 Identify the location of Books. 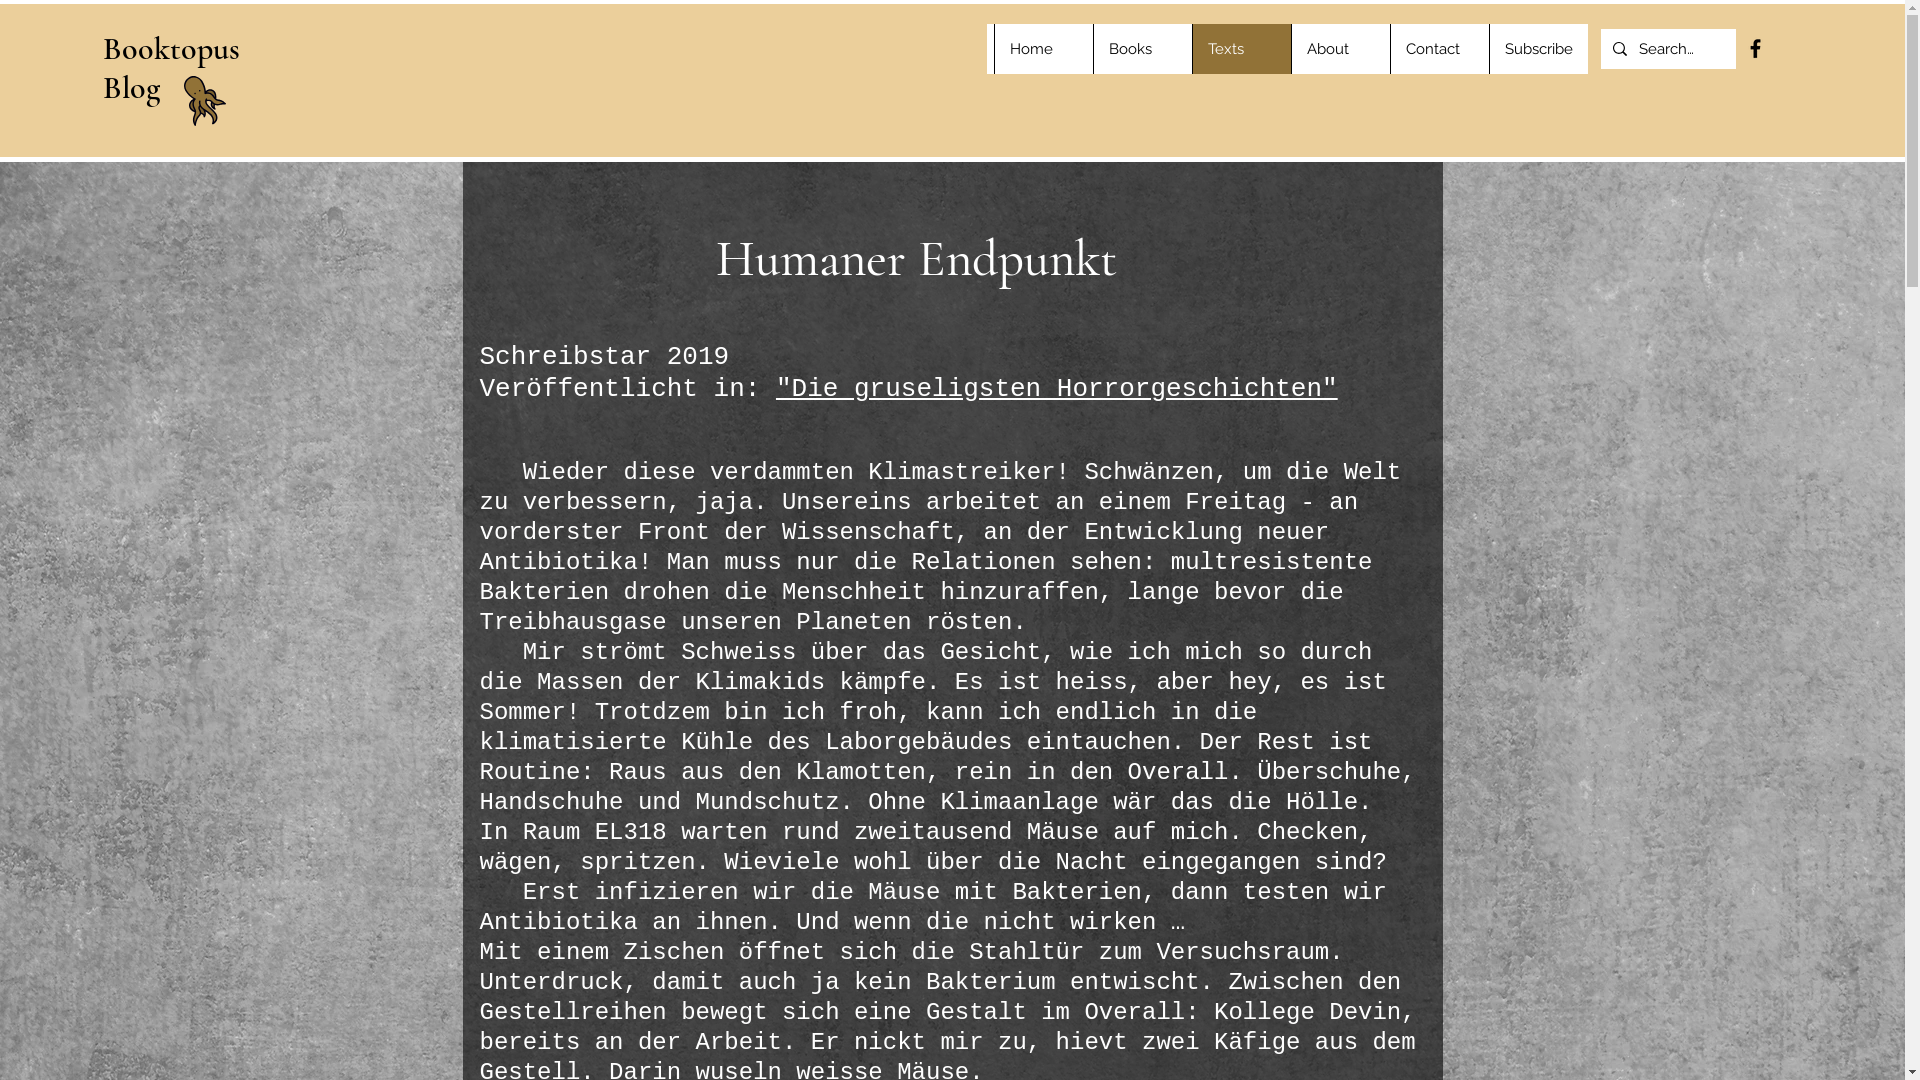
(1142, 49).